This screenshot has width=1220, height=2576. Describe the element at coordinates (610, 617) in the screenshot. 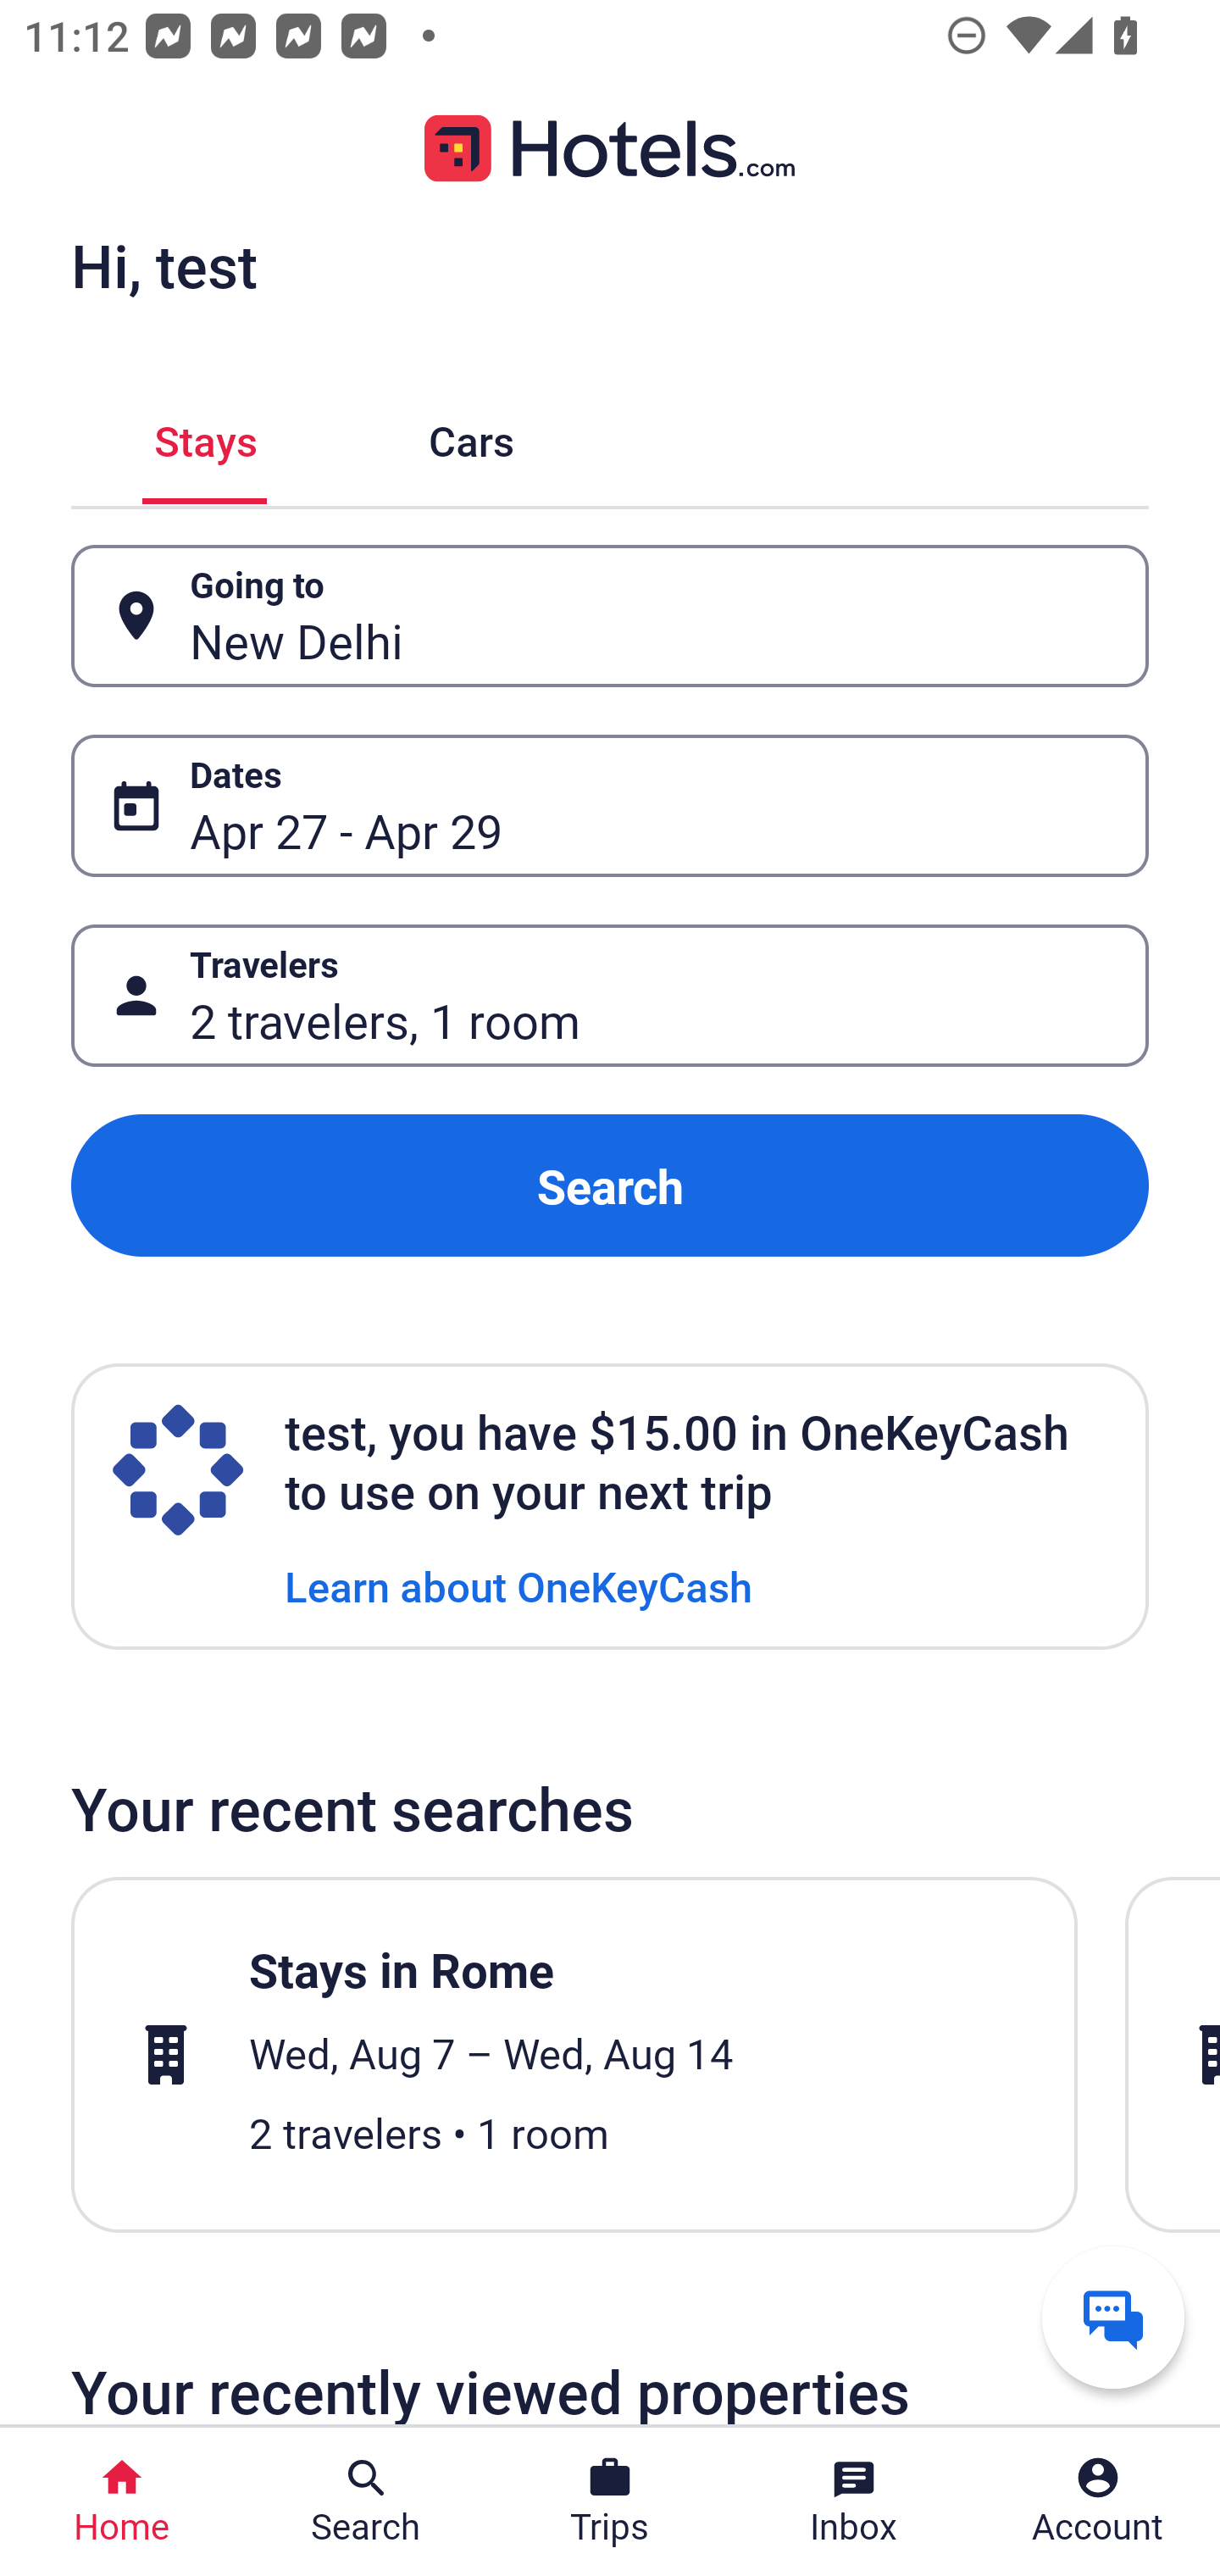

I see `Going to Button New Delhi` at that location.